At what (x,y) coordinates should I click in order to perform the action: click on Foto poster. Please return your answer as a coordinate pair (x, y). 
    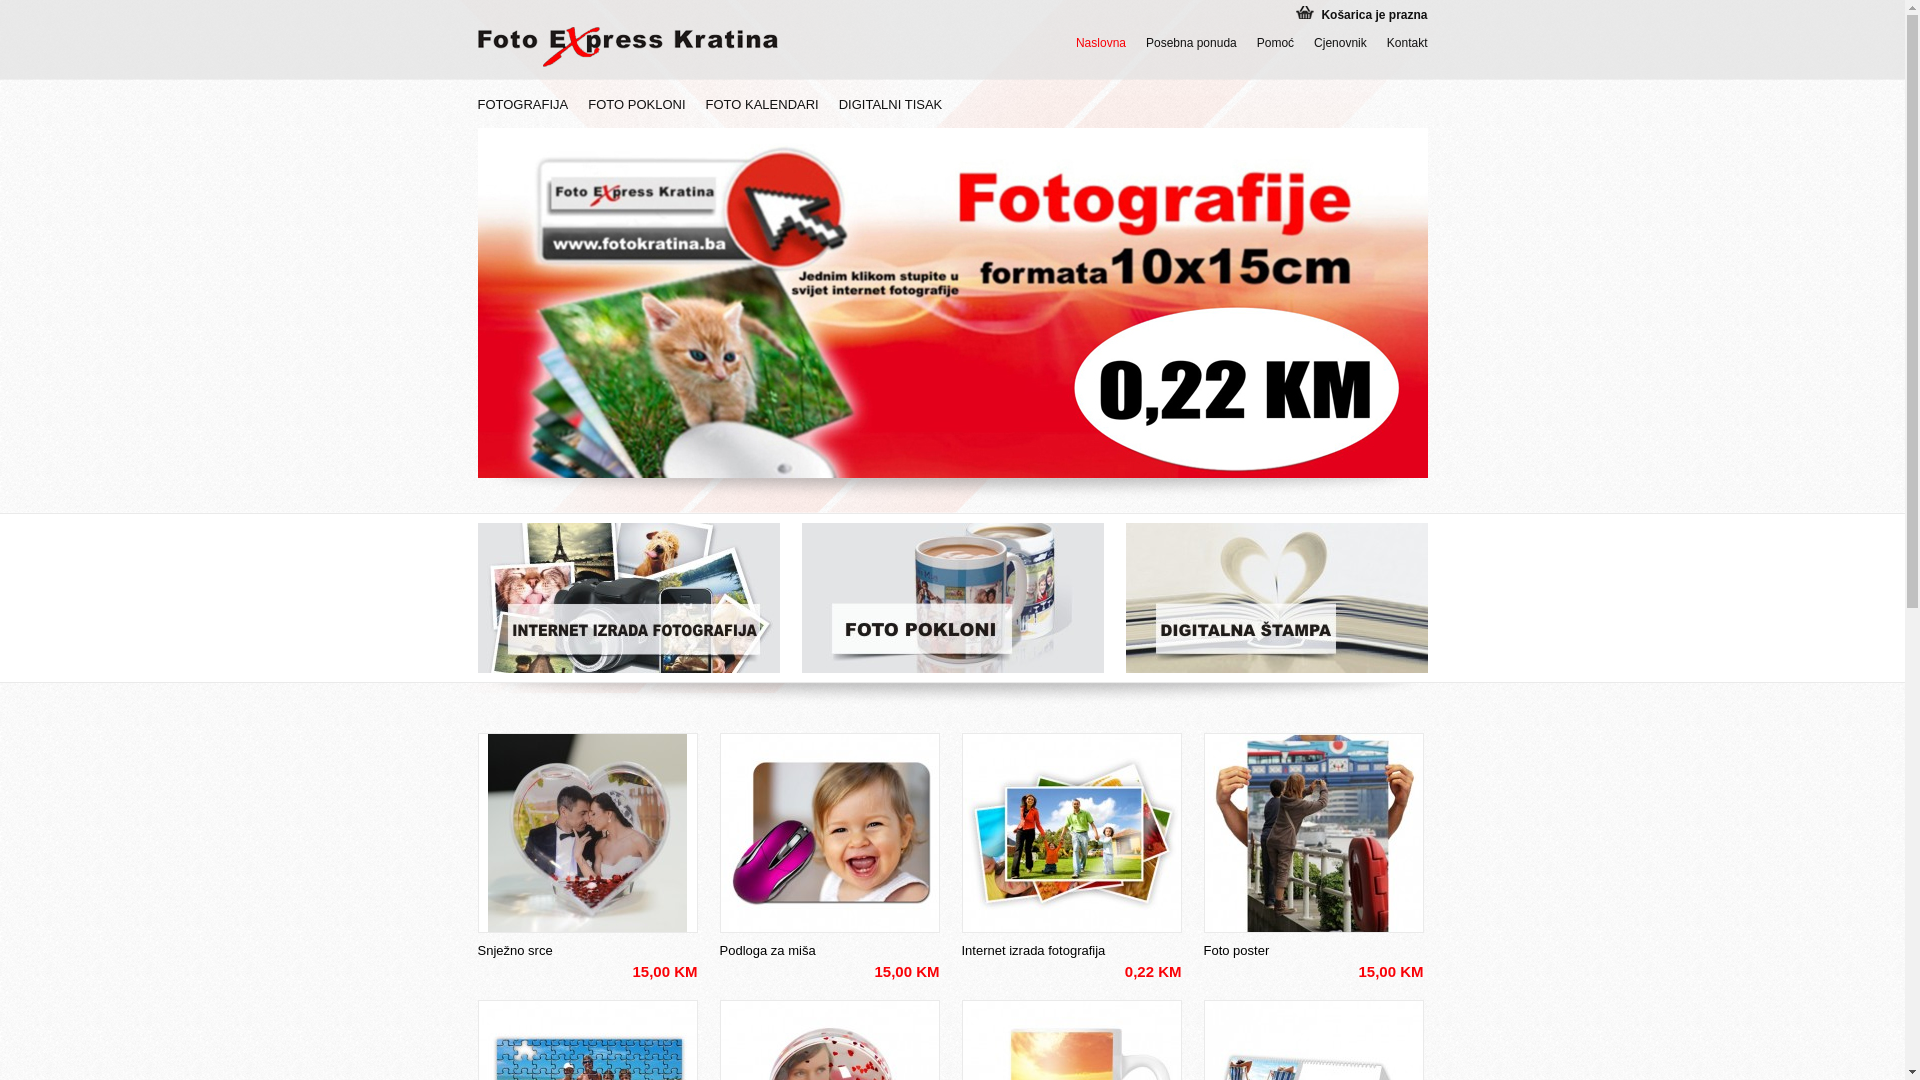
    Looking at the image, I should click on (1314, 950).